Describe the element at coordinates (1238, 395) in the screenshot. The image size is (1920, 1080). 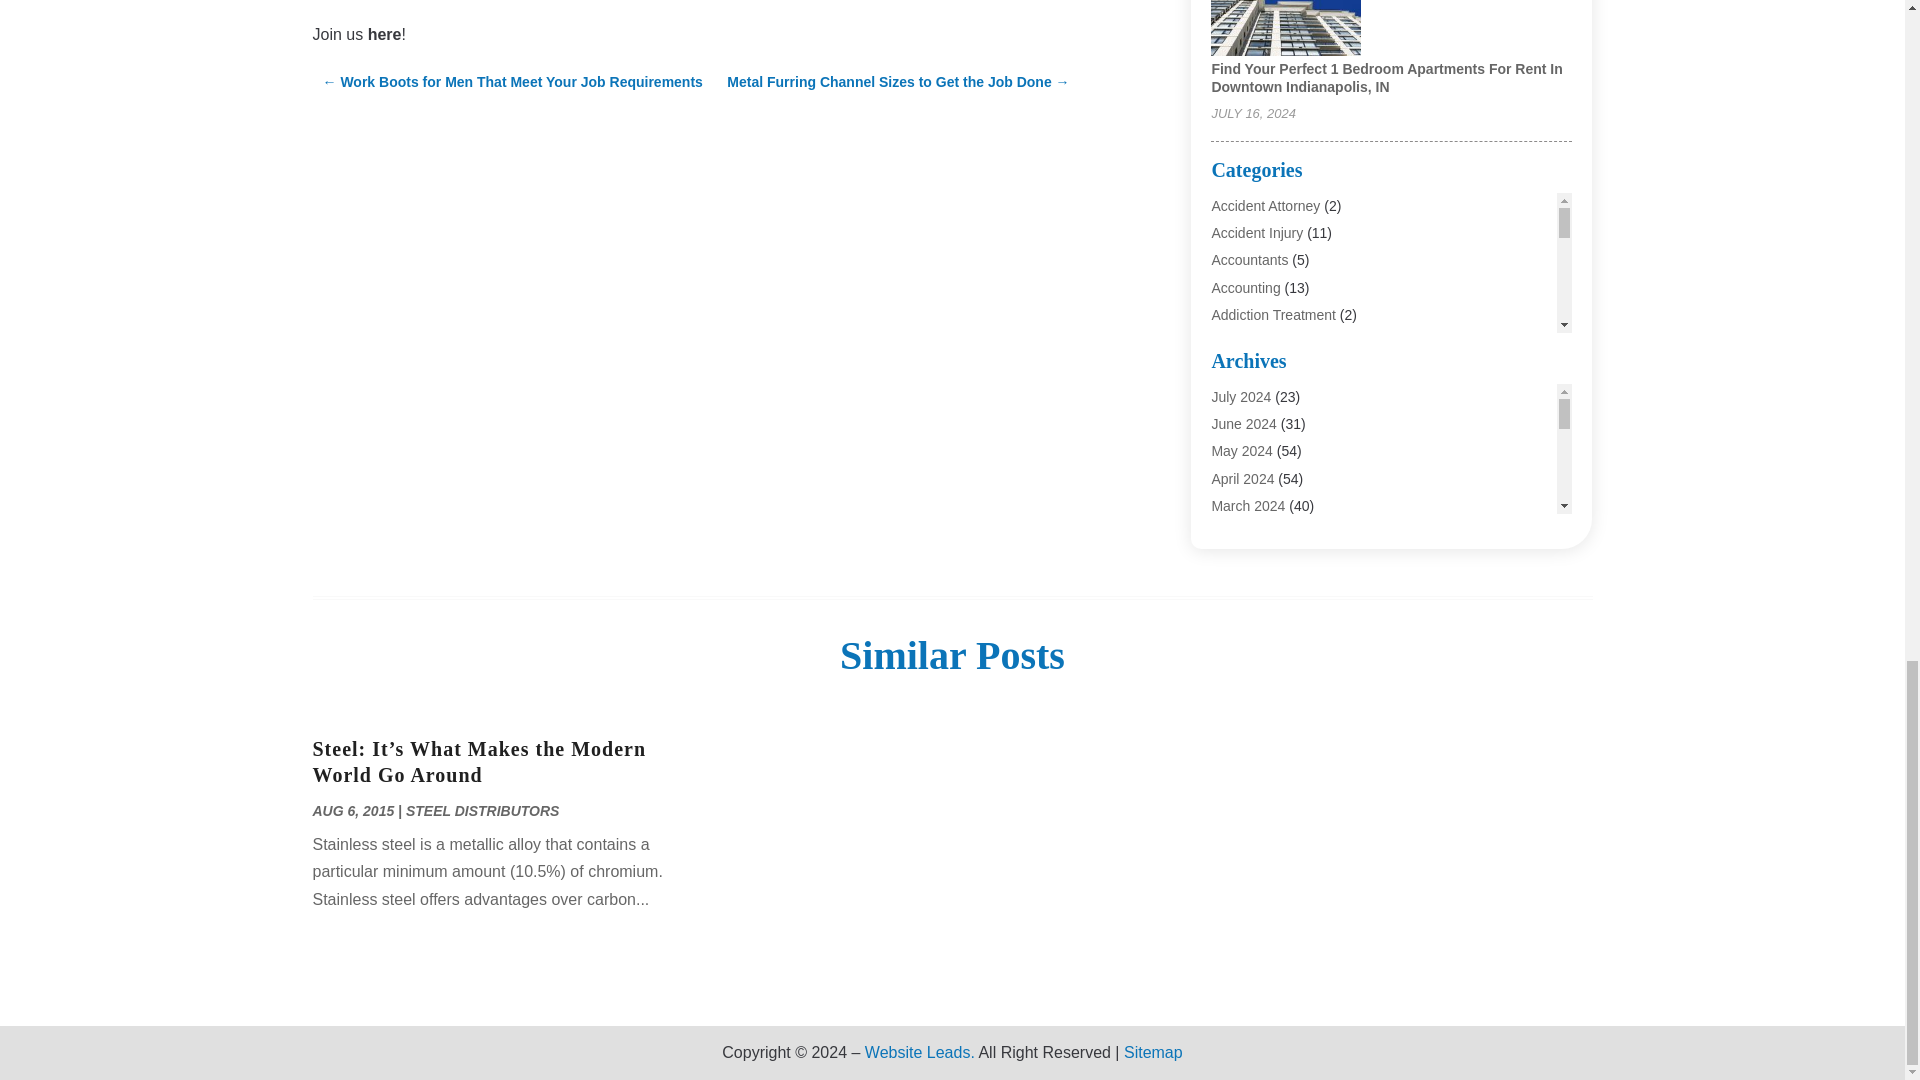
I see `Adoption` at that location.